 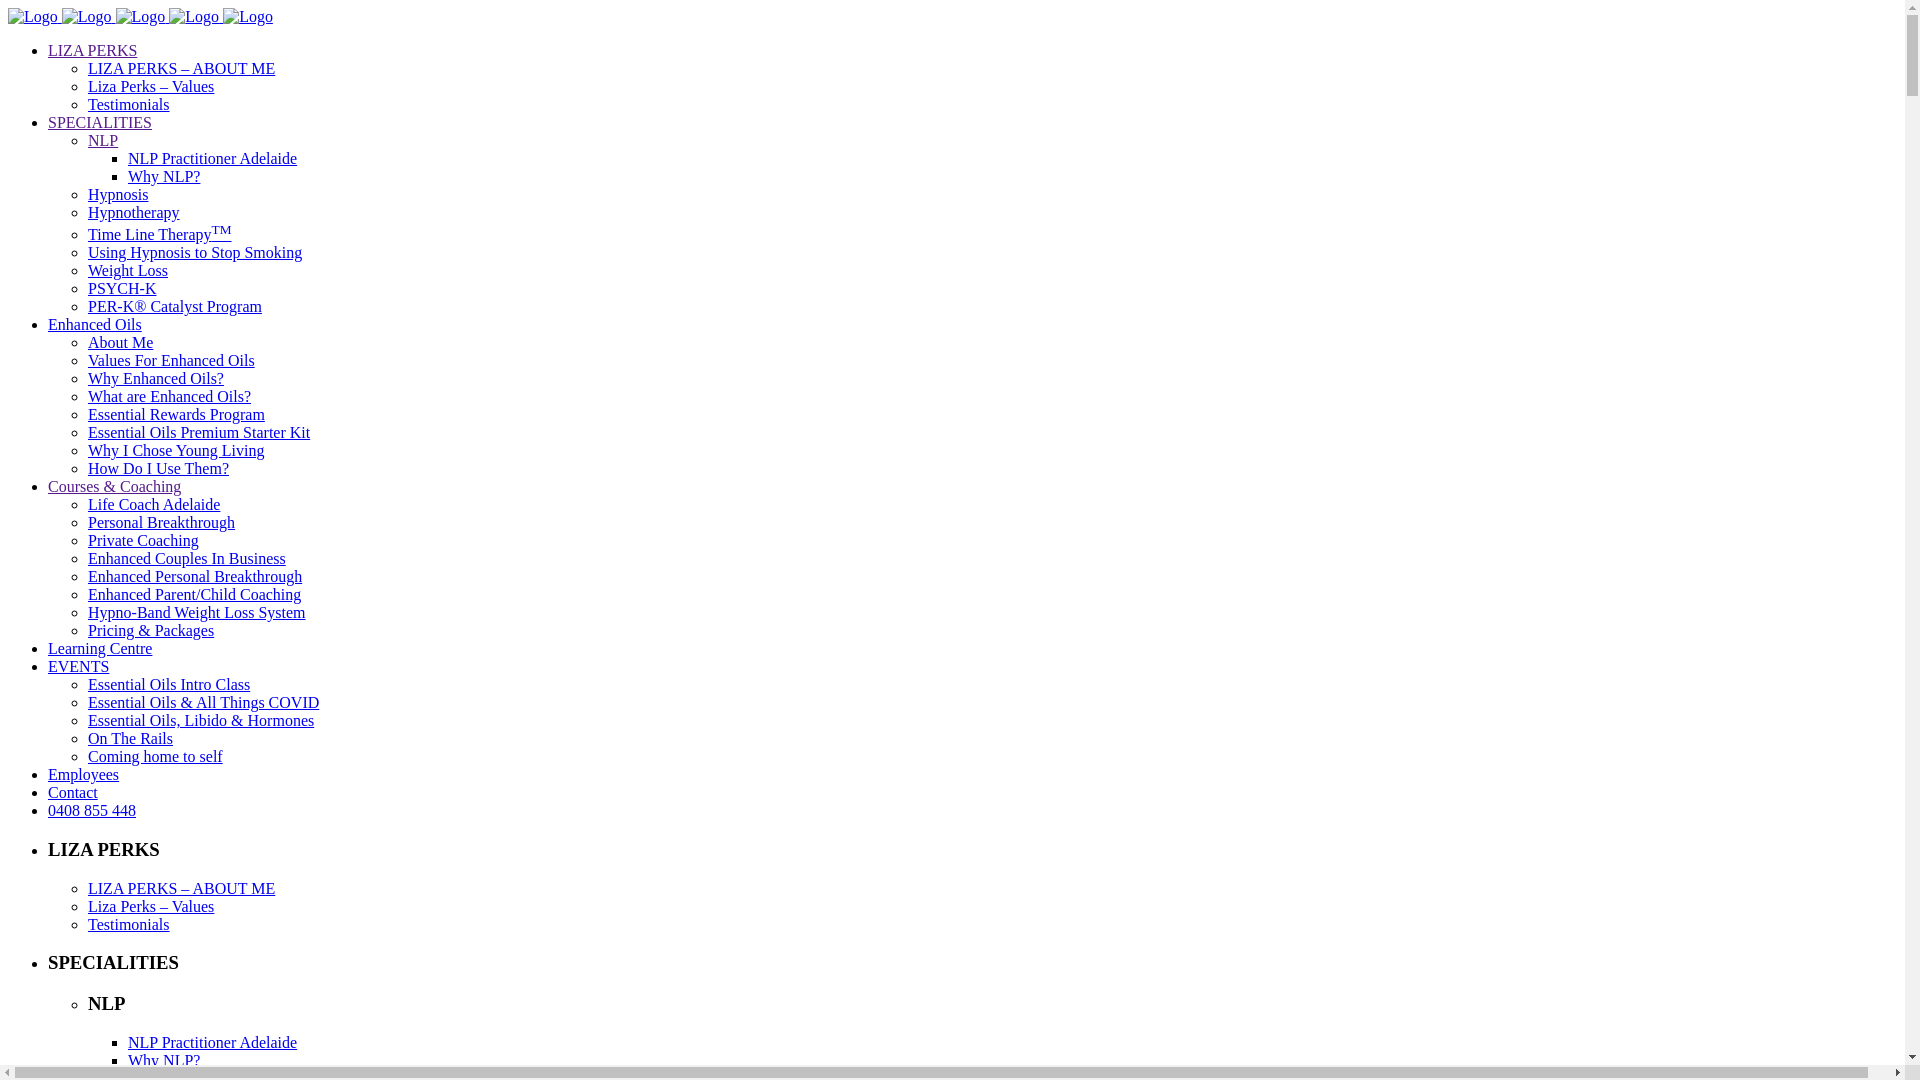 What do you see at coordinates (92, 50) in the screenshot?
I see `LIZA PERKS` at bounding box center [92, 50].